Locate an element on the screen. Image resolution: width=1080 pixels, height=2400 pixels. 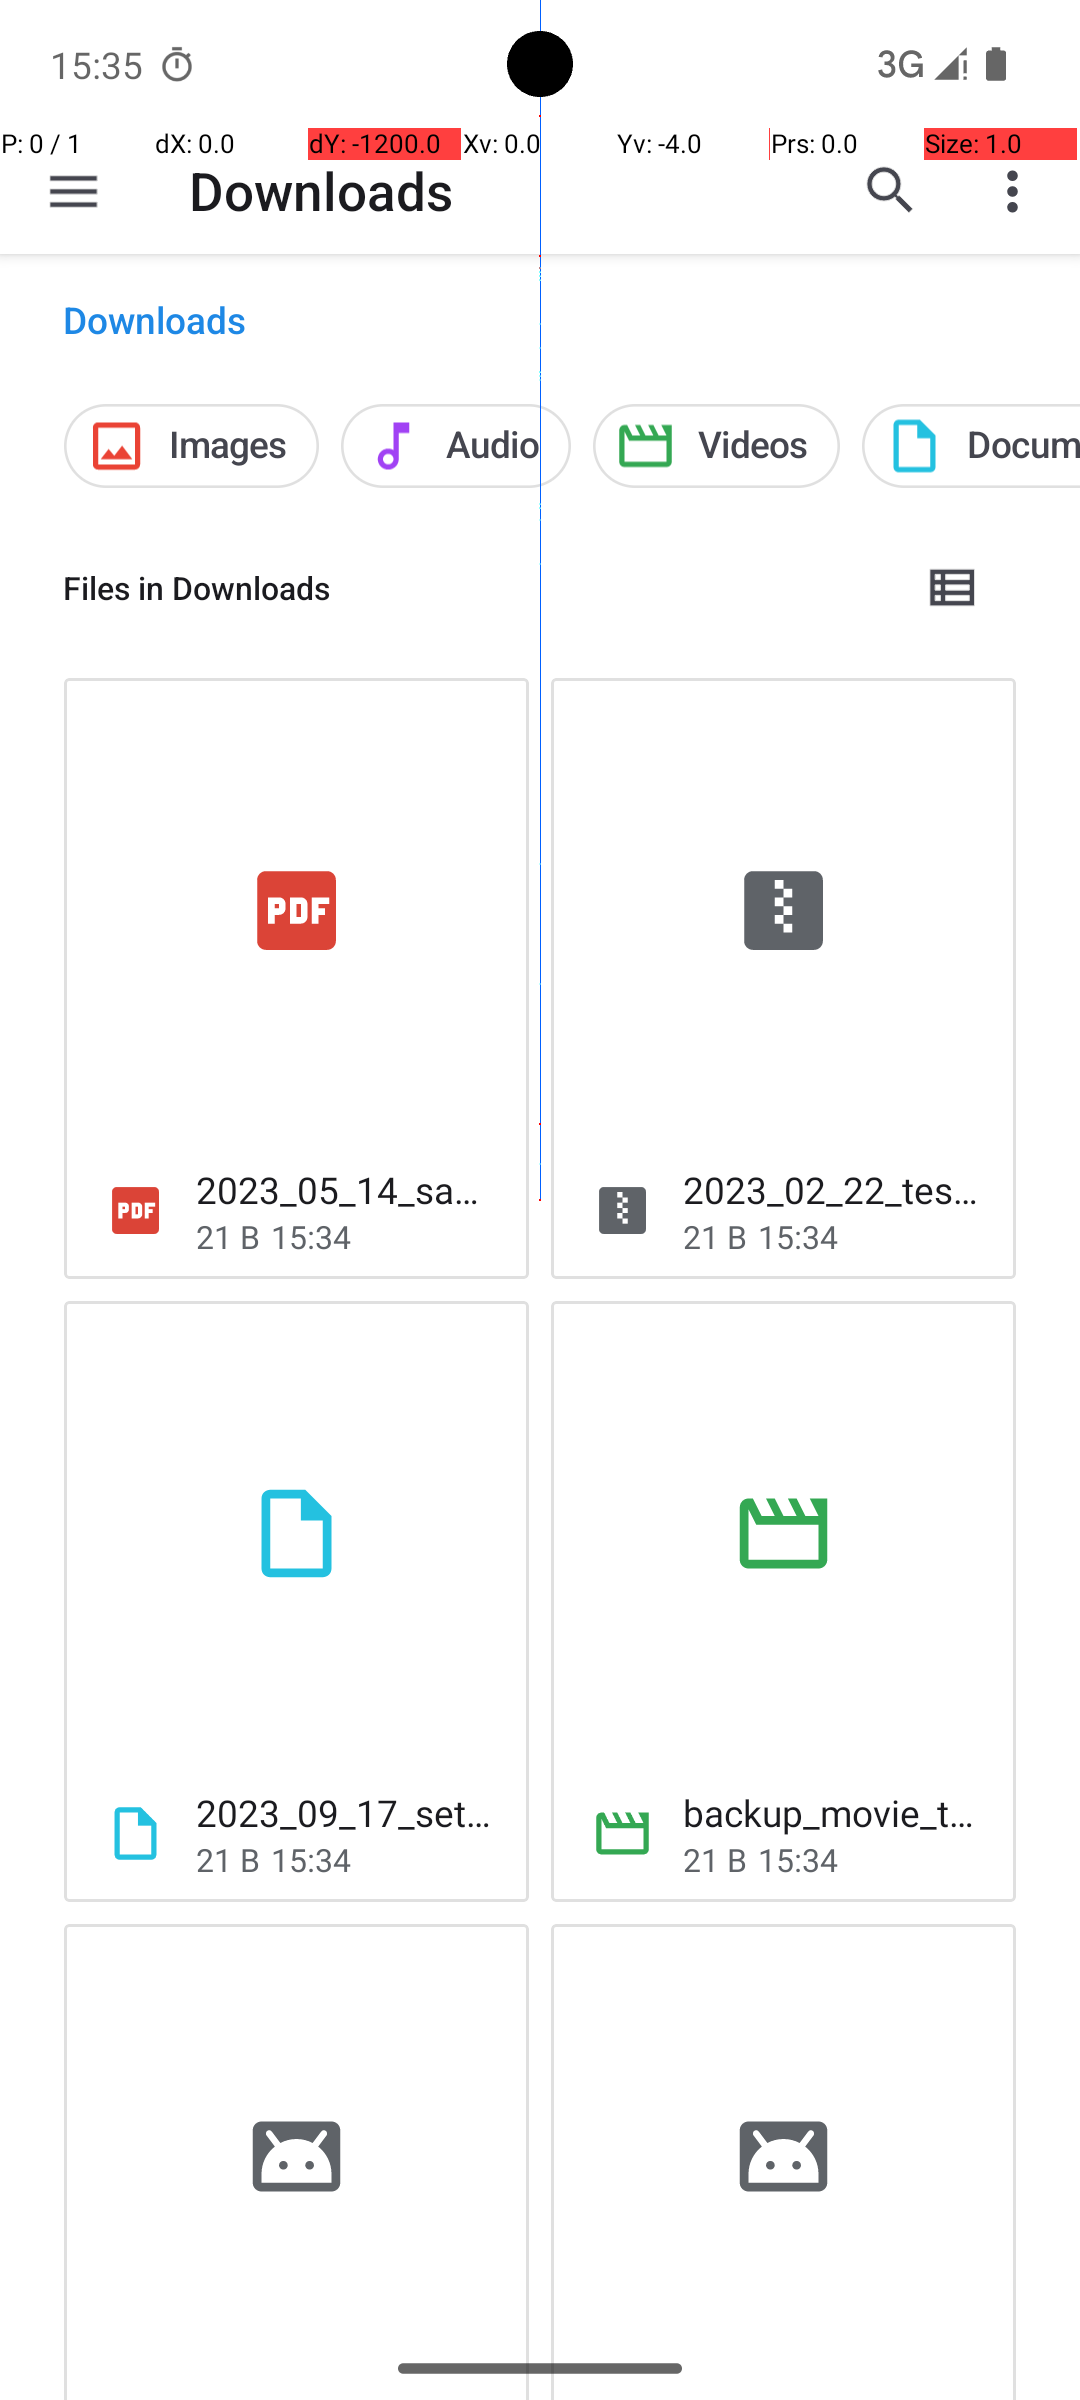
2023_02_22_test_download.zip is located at coordinates (834, 1190).